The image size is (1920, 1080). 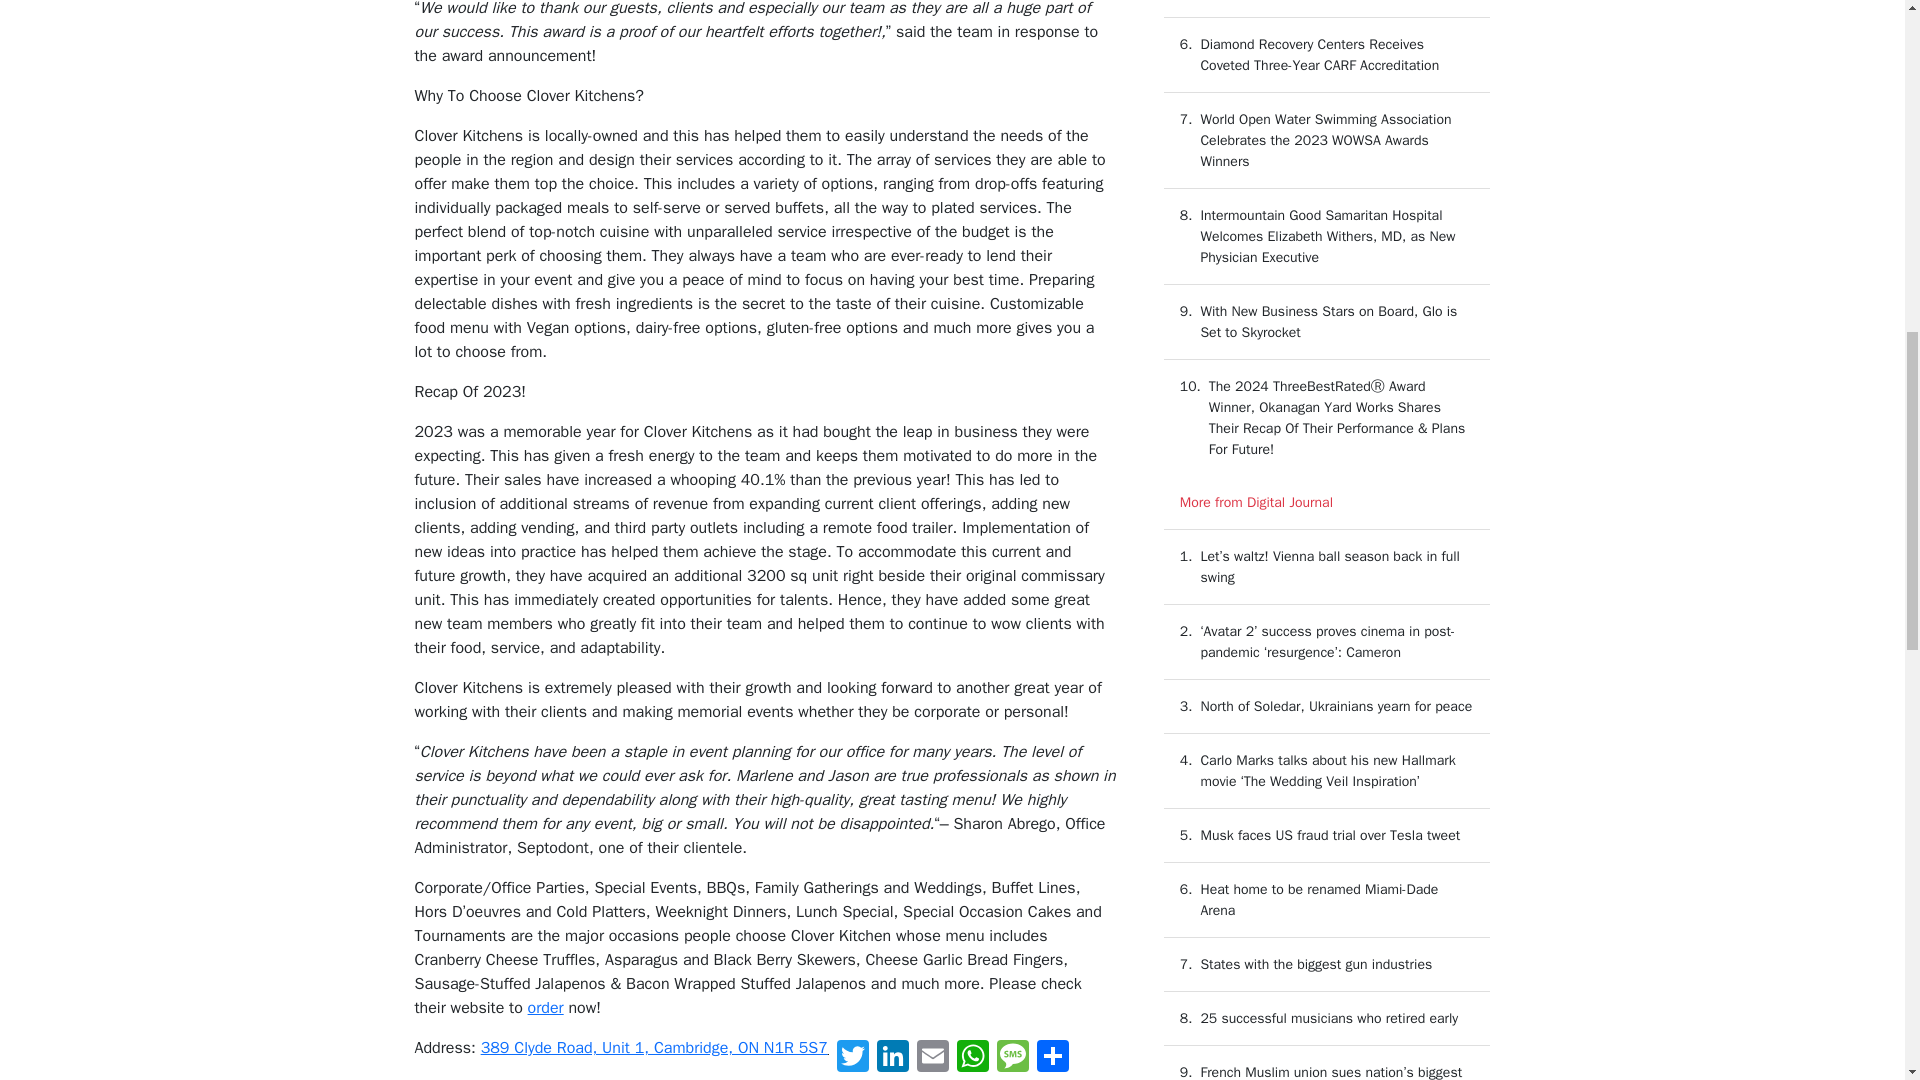 I want to click on States with the biggest gun industries, so click(x=1316, y=964).